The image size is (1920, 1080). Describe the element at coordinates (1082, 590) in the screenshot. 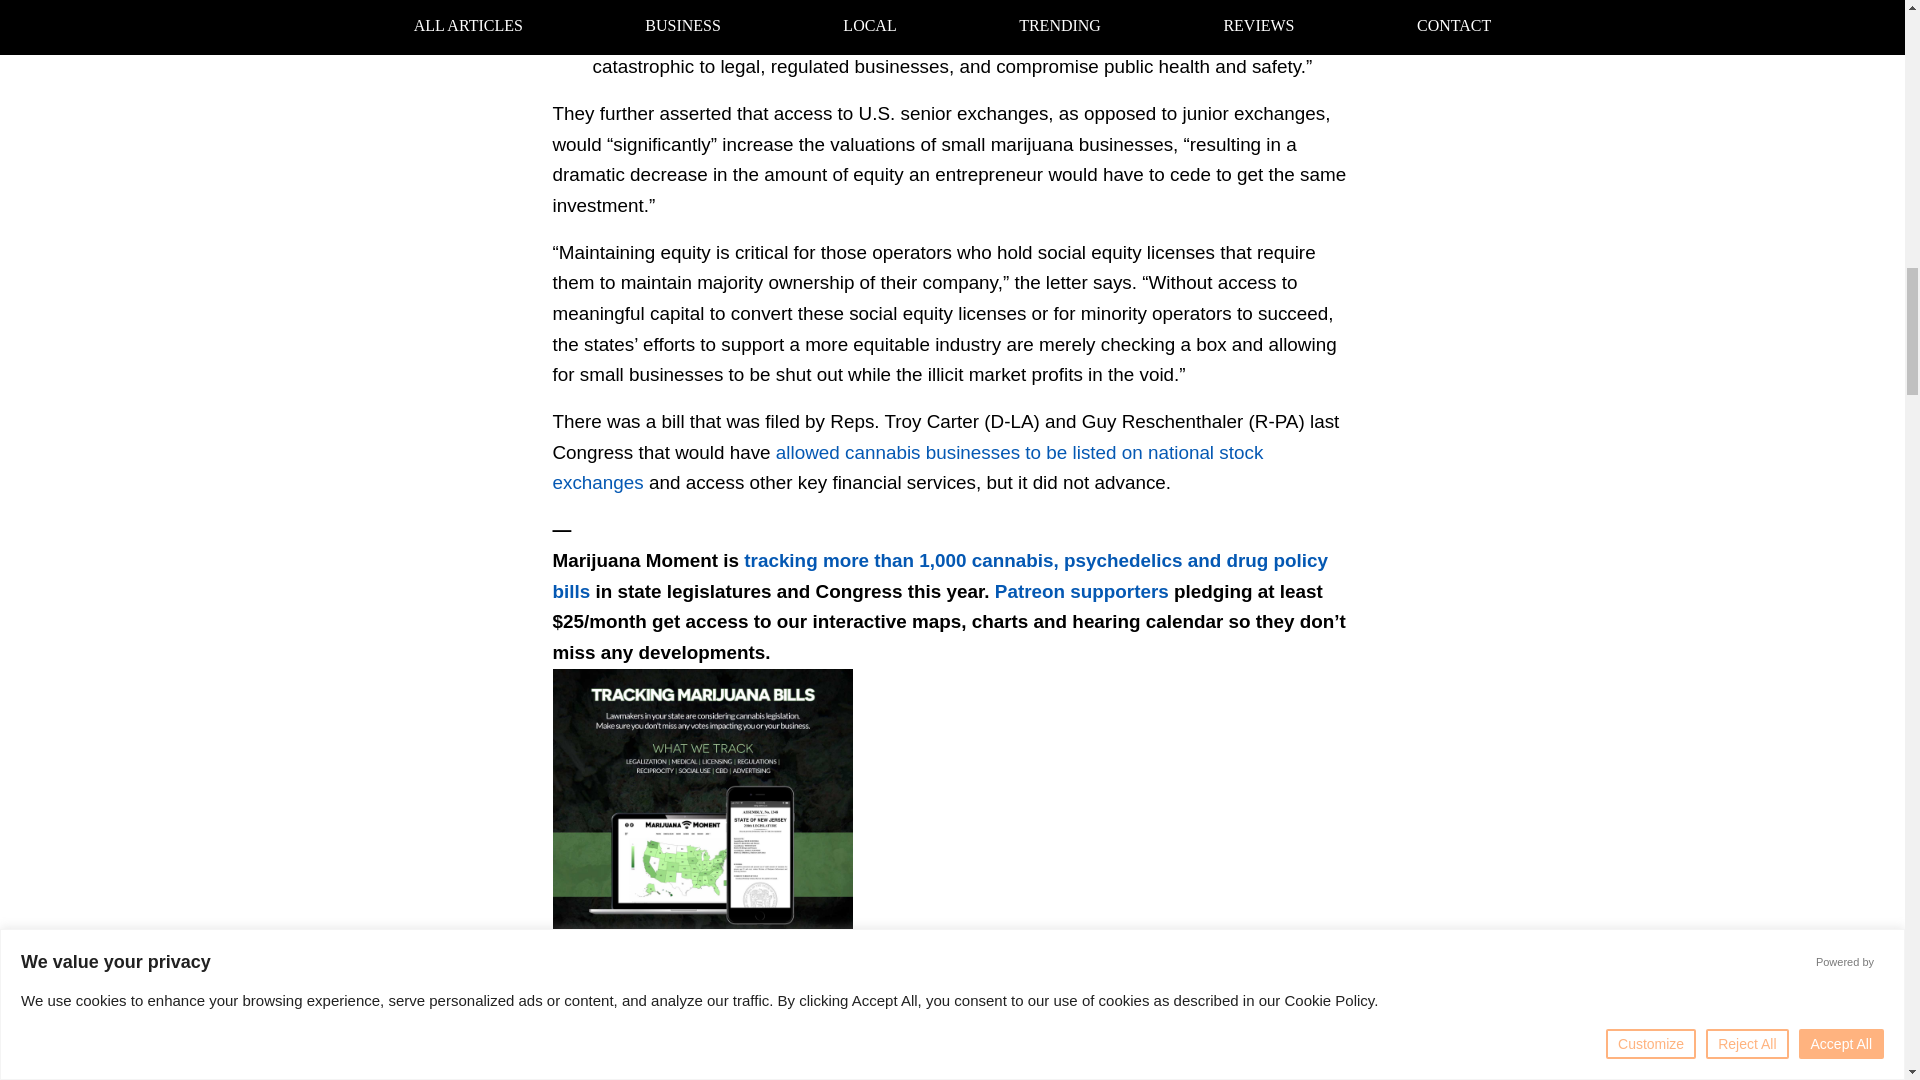

I see `Patreon supporters` at that location.